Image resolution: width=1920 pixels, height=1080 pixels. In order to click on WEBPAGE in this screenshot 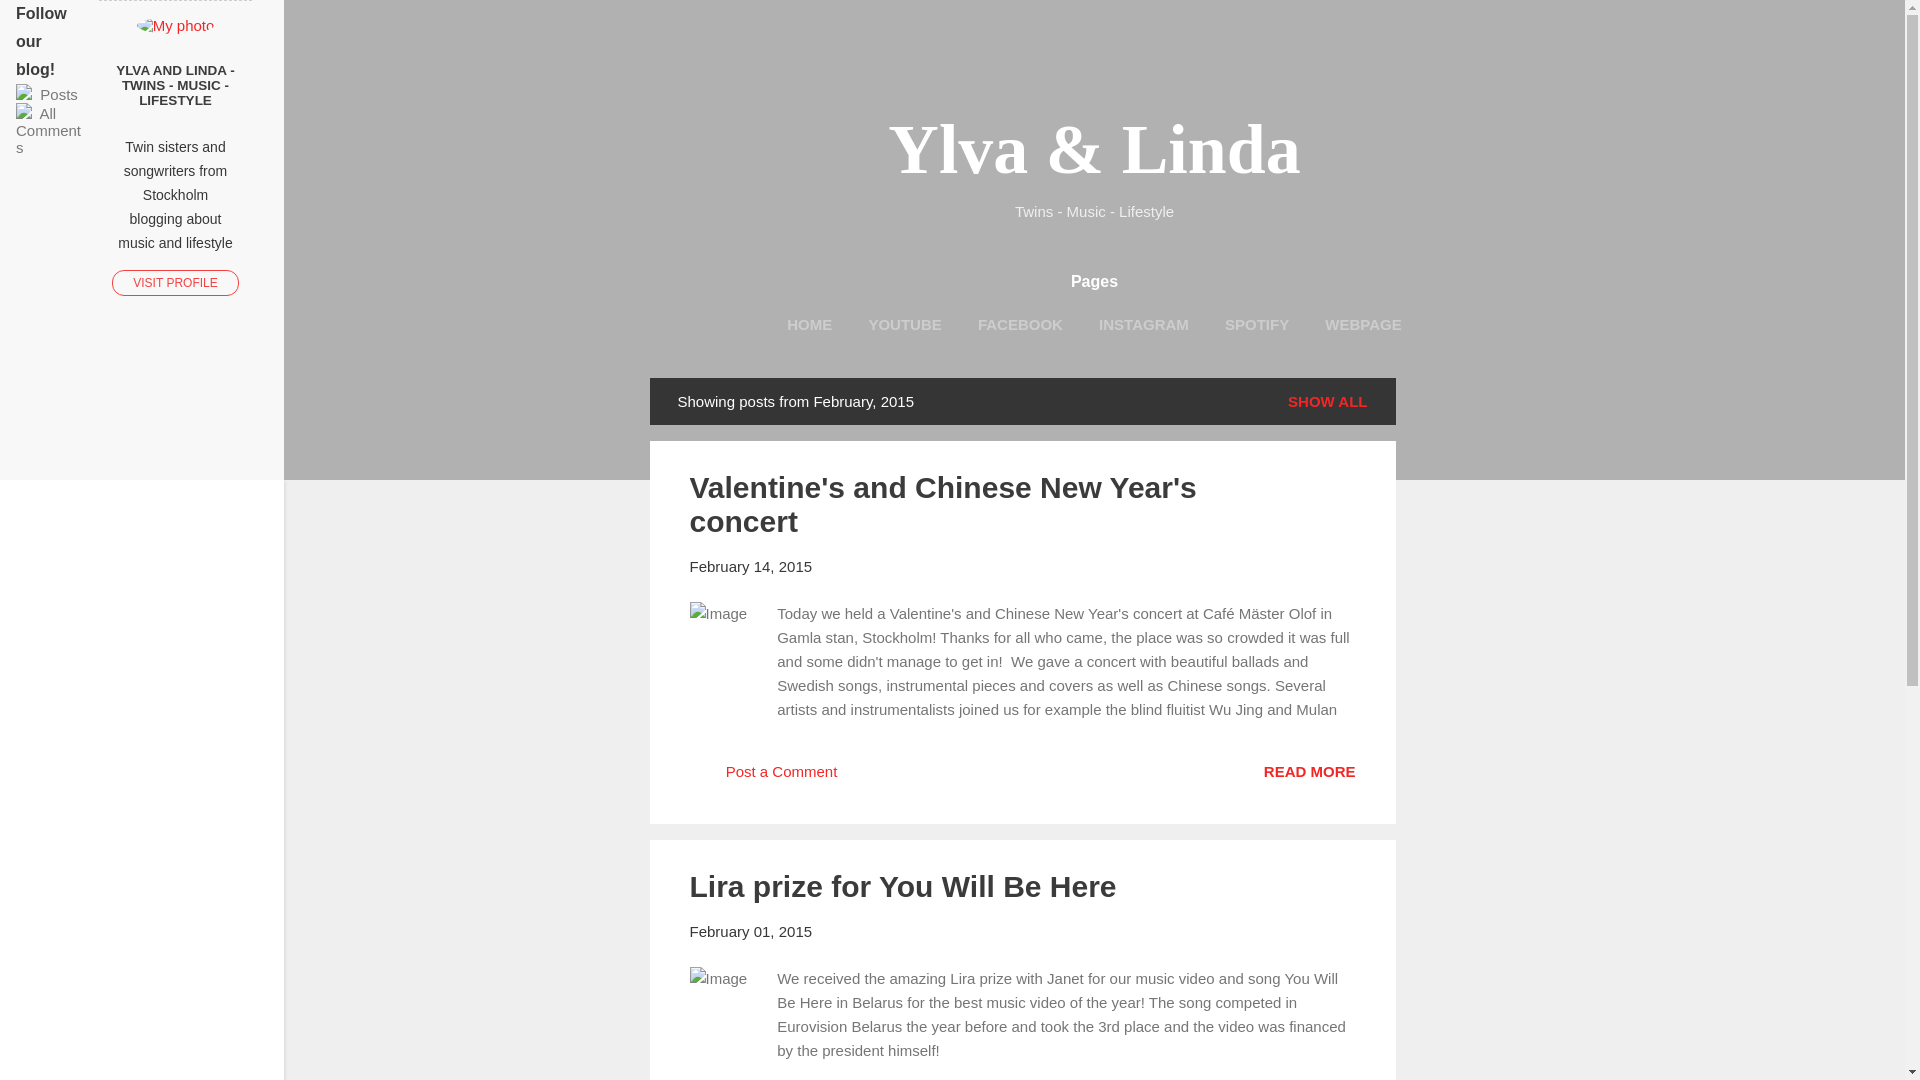, I will do `click(1363, 324)`.